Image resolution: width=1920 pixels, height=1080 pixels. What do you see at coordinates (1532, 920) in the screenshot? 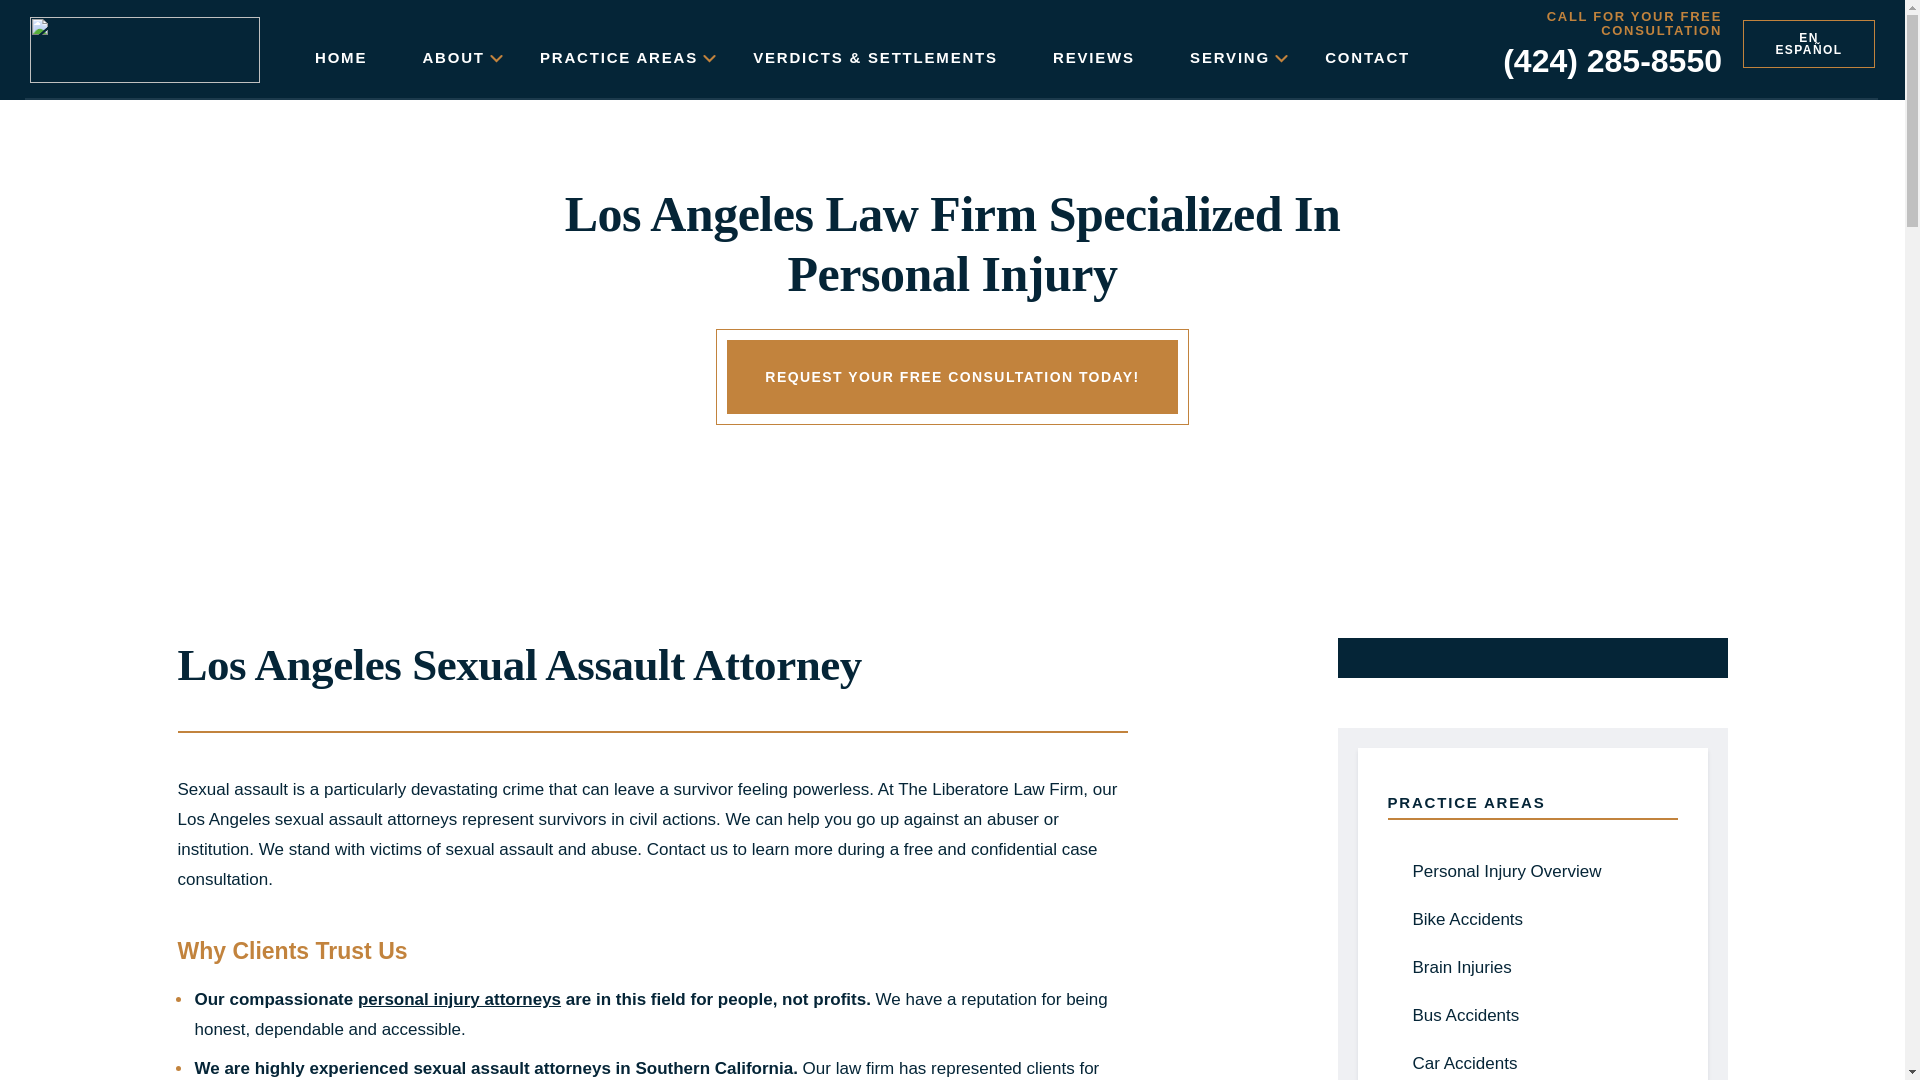
I see `Bike Accidents` at bounding box center [1532, 920].